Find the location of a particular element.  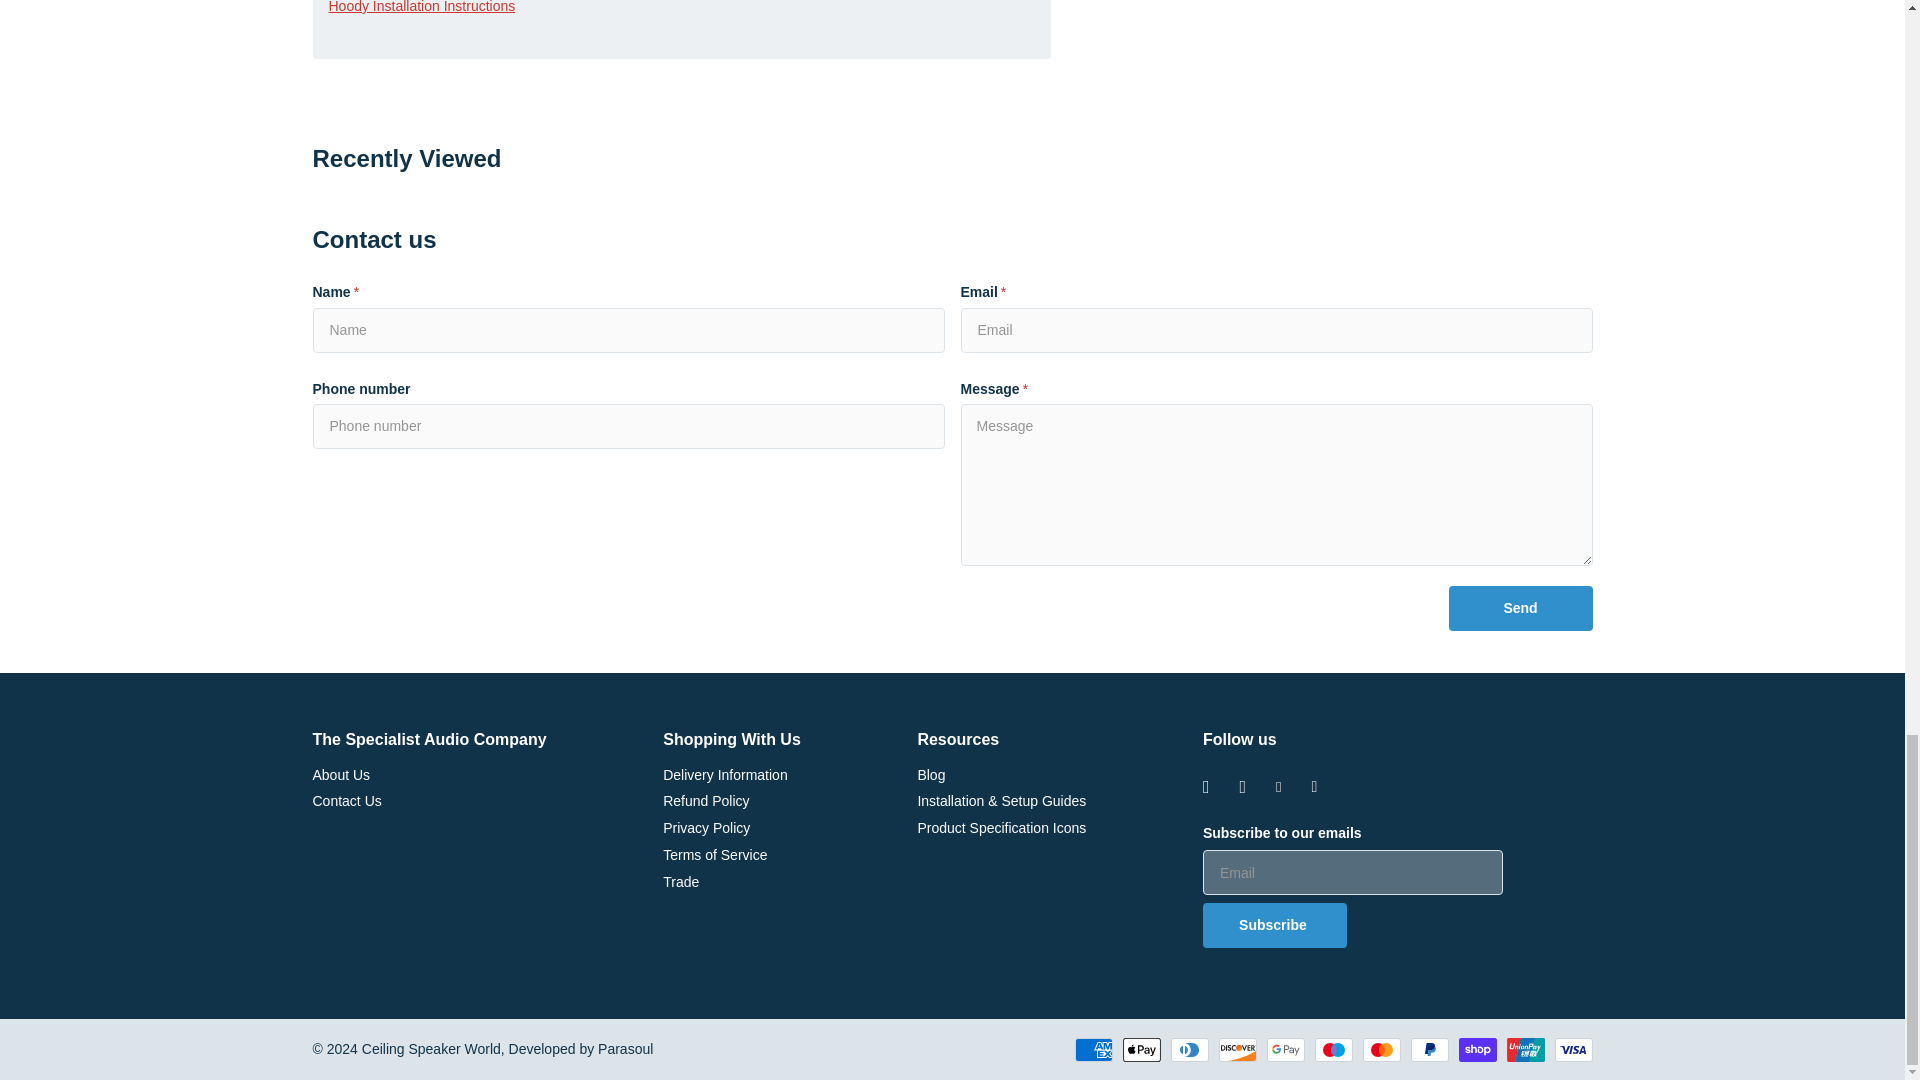

Google Pay is located at coordinates (1284, 1049).